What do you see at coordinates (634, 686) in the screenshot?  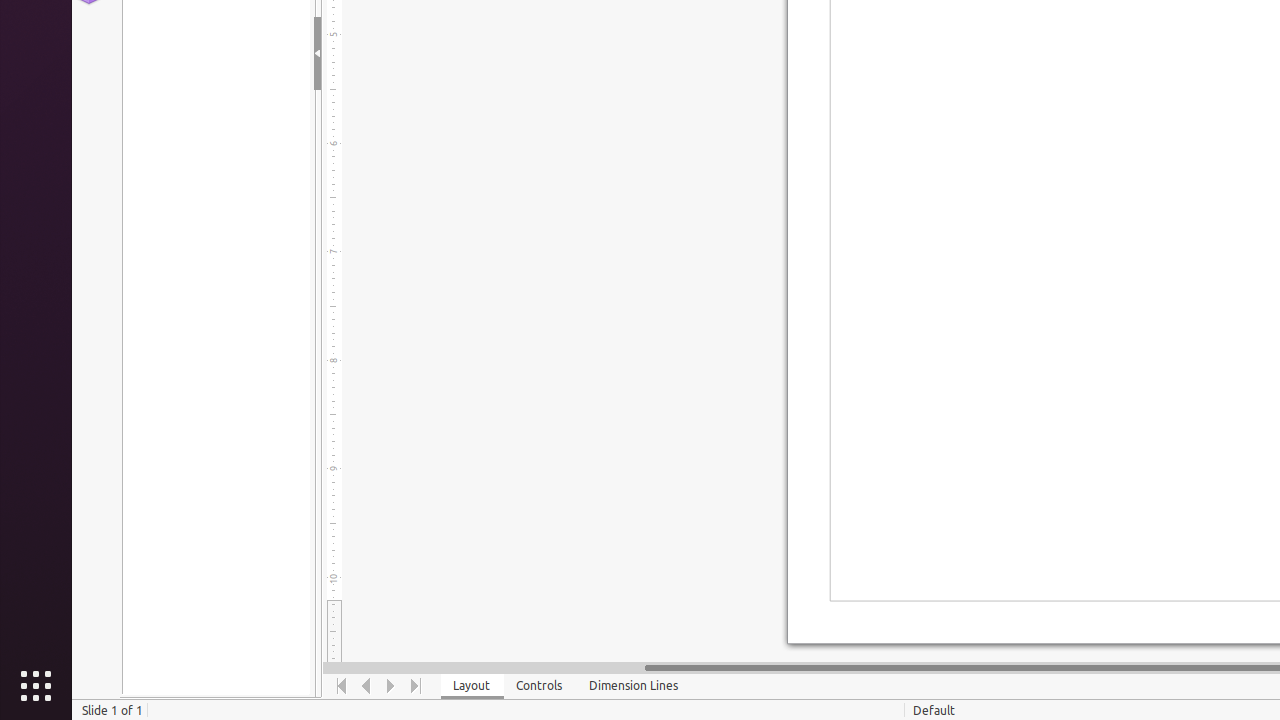 I see `Dimension Lines` at bounding box center [634, 686].